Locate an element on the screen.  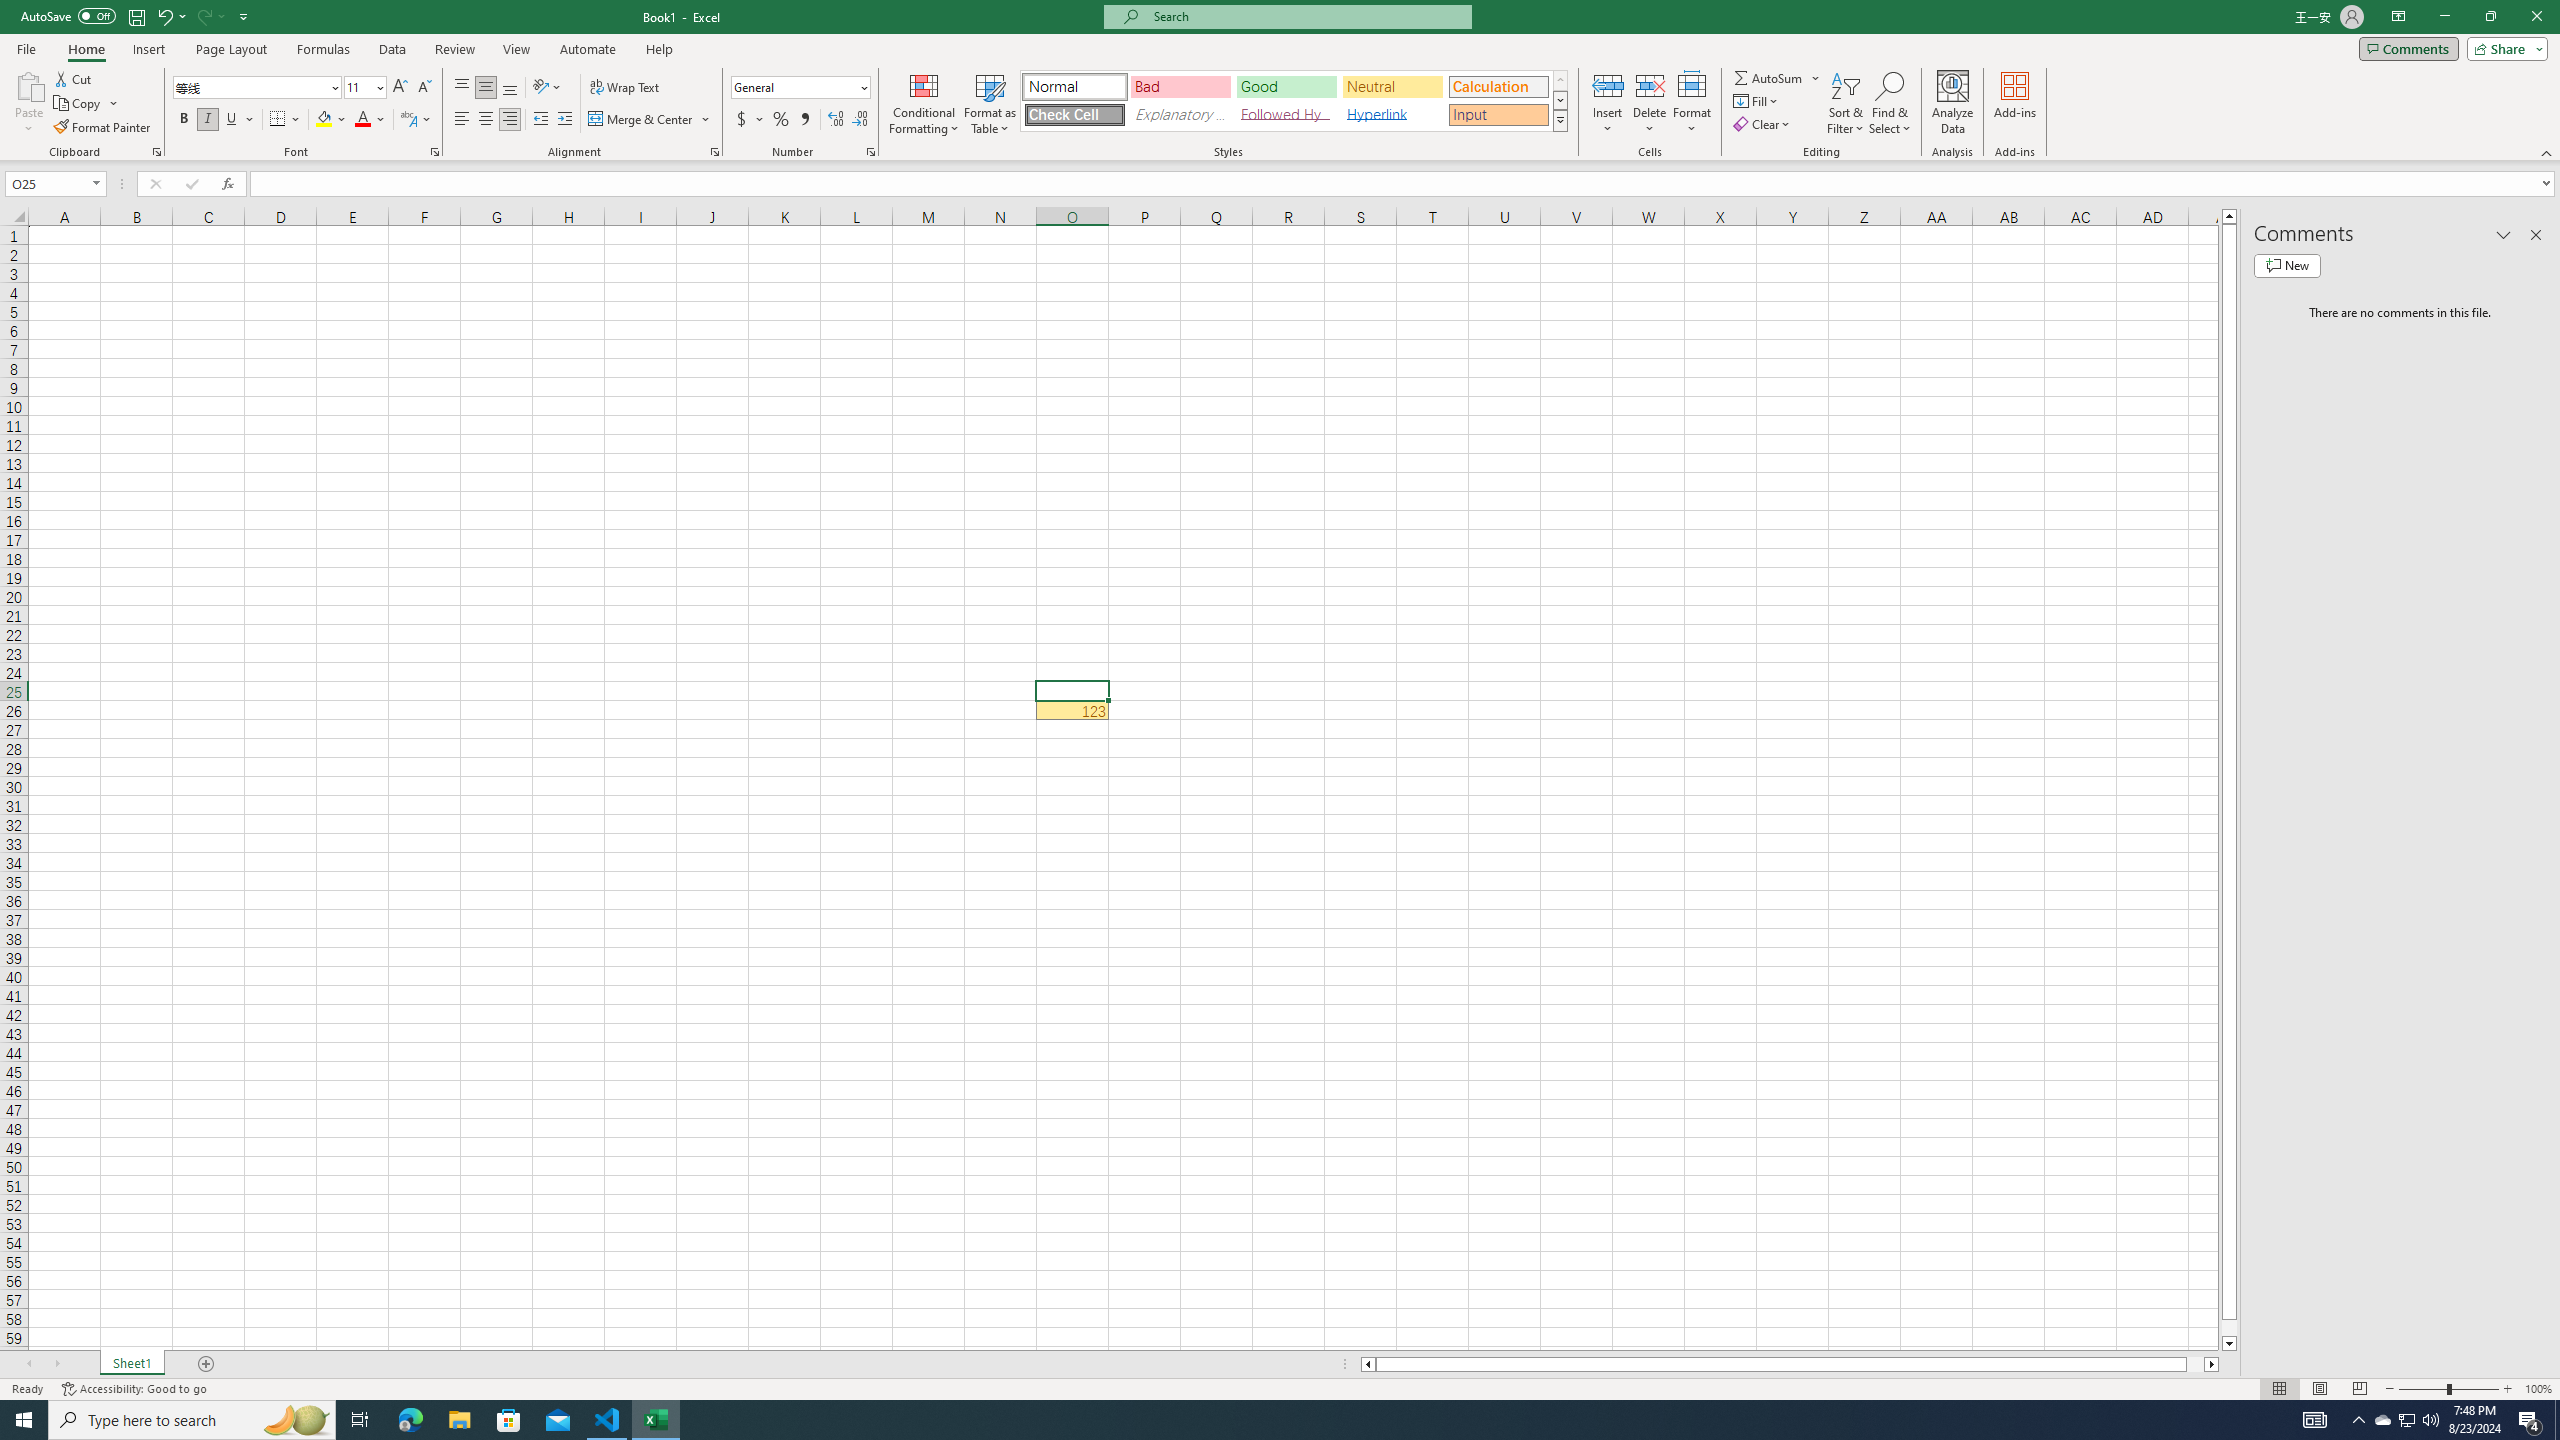
Collapse the Ribbon is located at coordinates (2547, 152).